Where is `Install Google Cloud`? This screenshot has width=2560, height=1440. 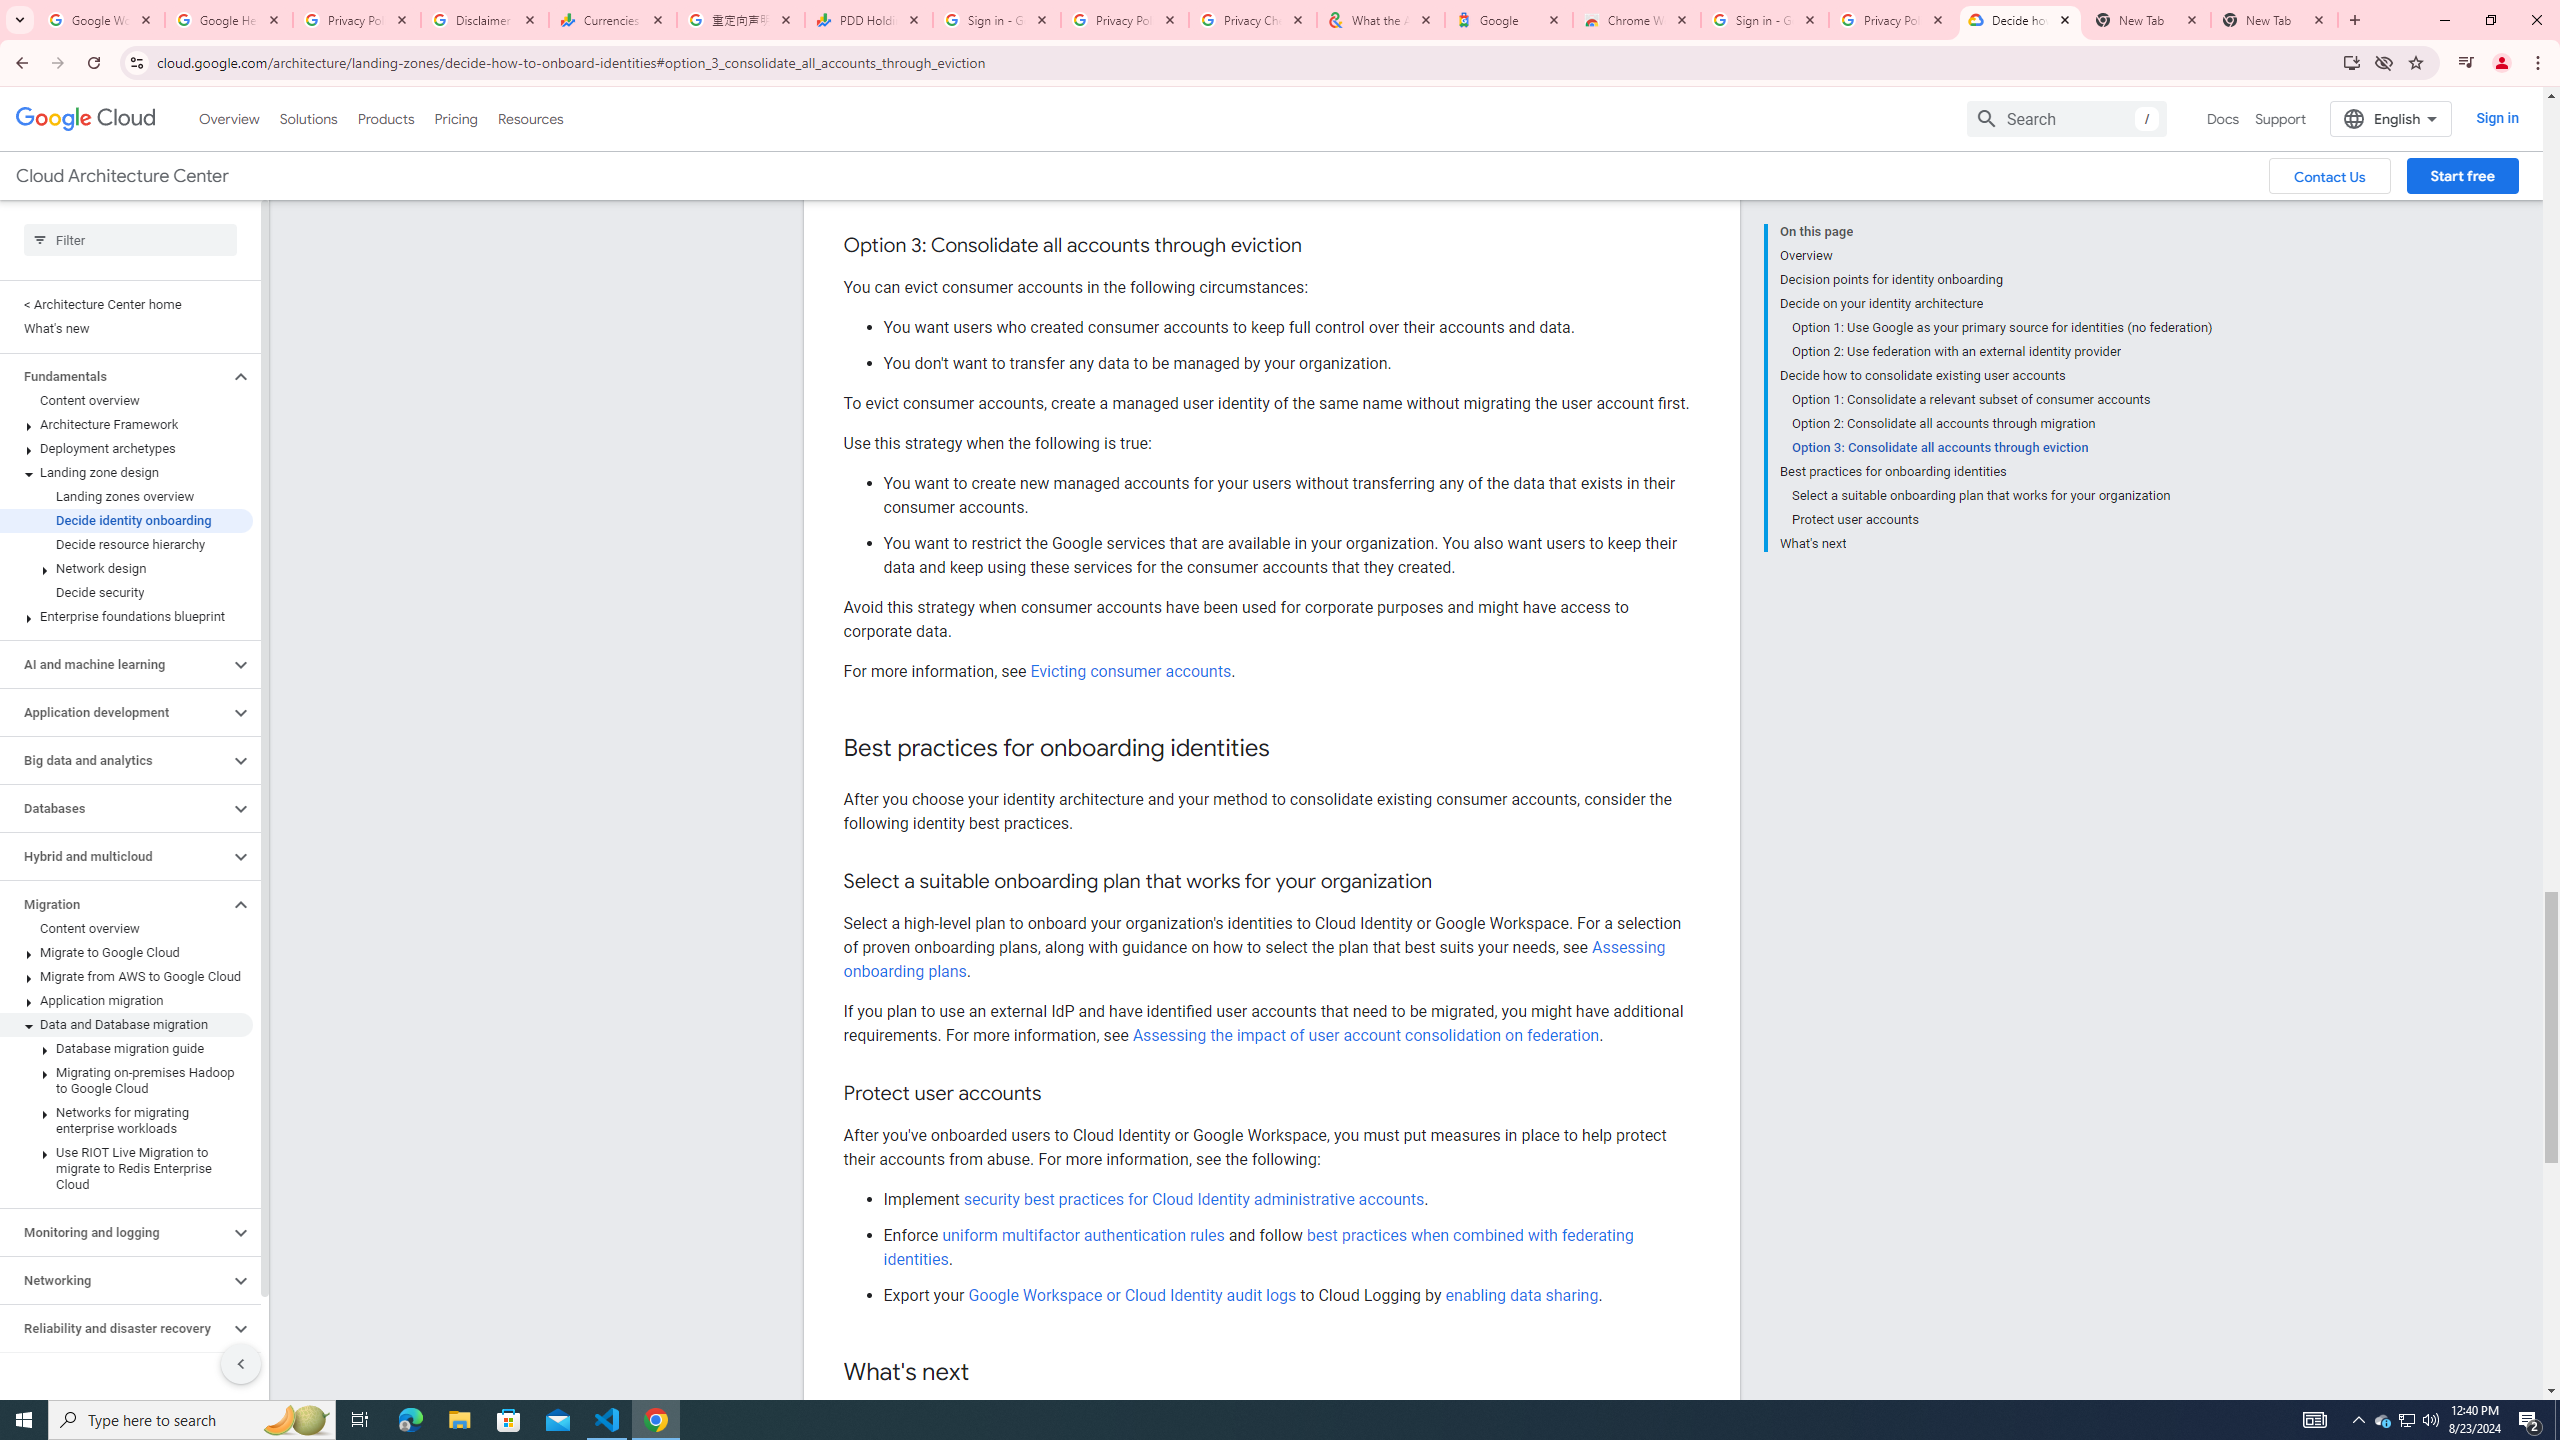 Install Google Cloud is located at coordinates (2350, 62).